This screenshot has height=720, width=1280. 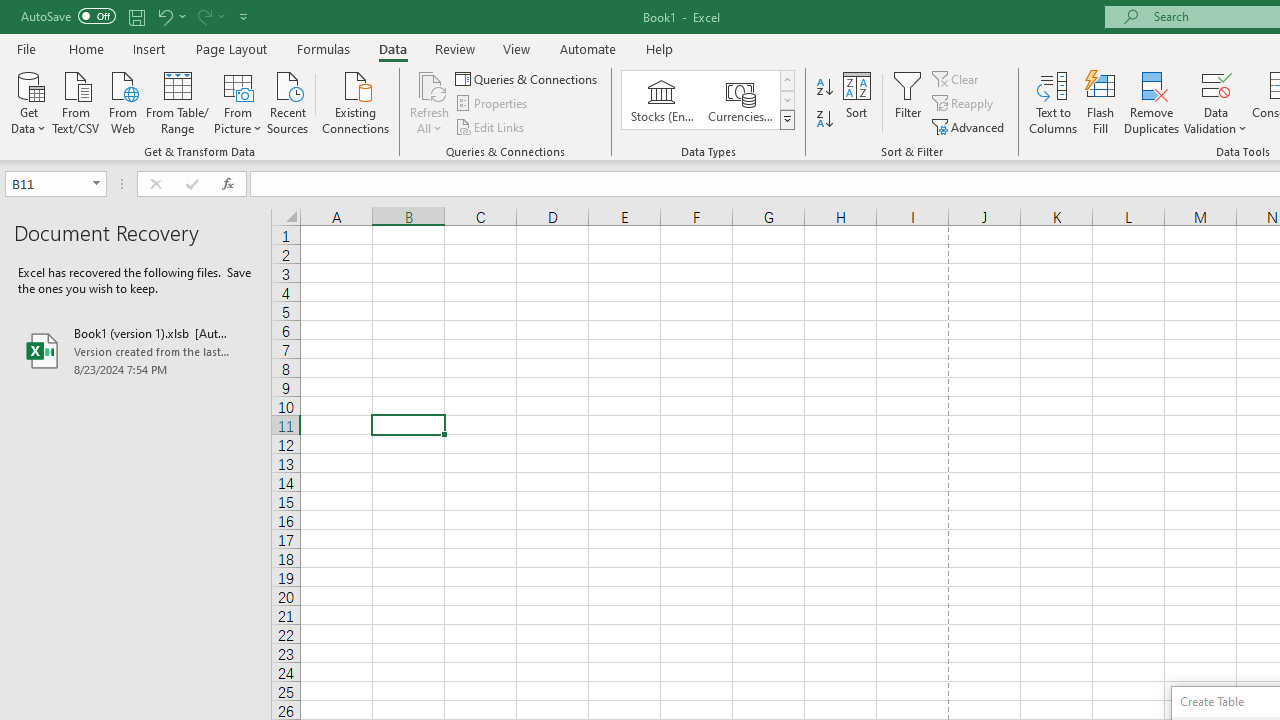 I want to click on Book1 (version 1).xlsb  [AutoRecovered], so click(x=136, y=350).